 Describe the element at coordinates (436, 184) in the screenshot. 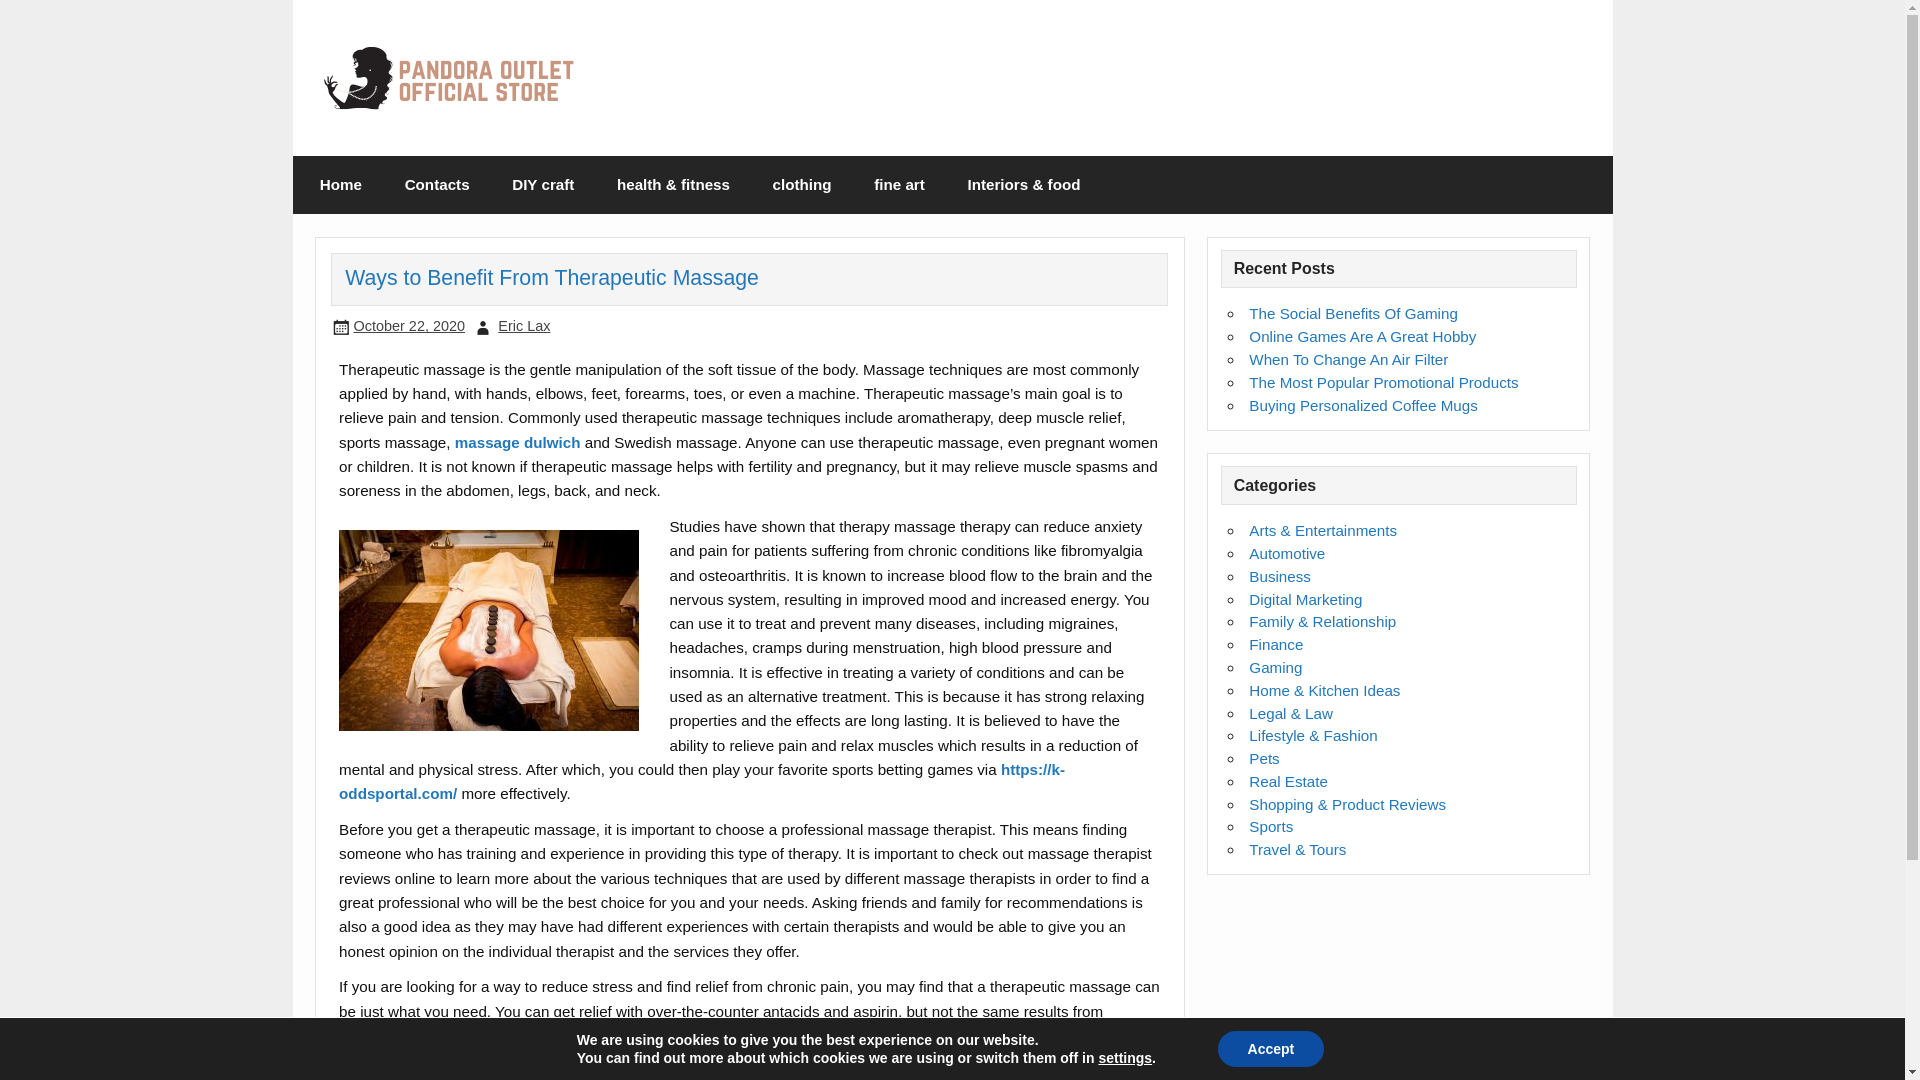

I see `Contacts` at that location.